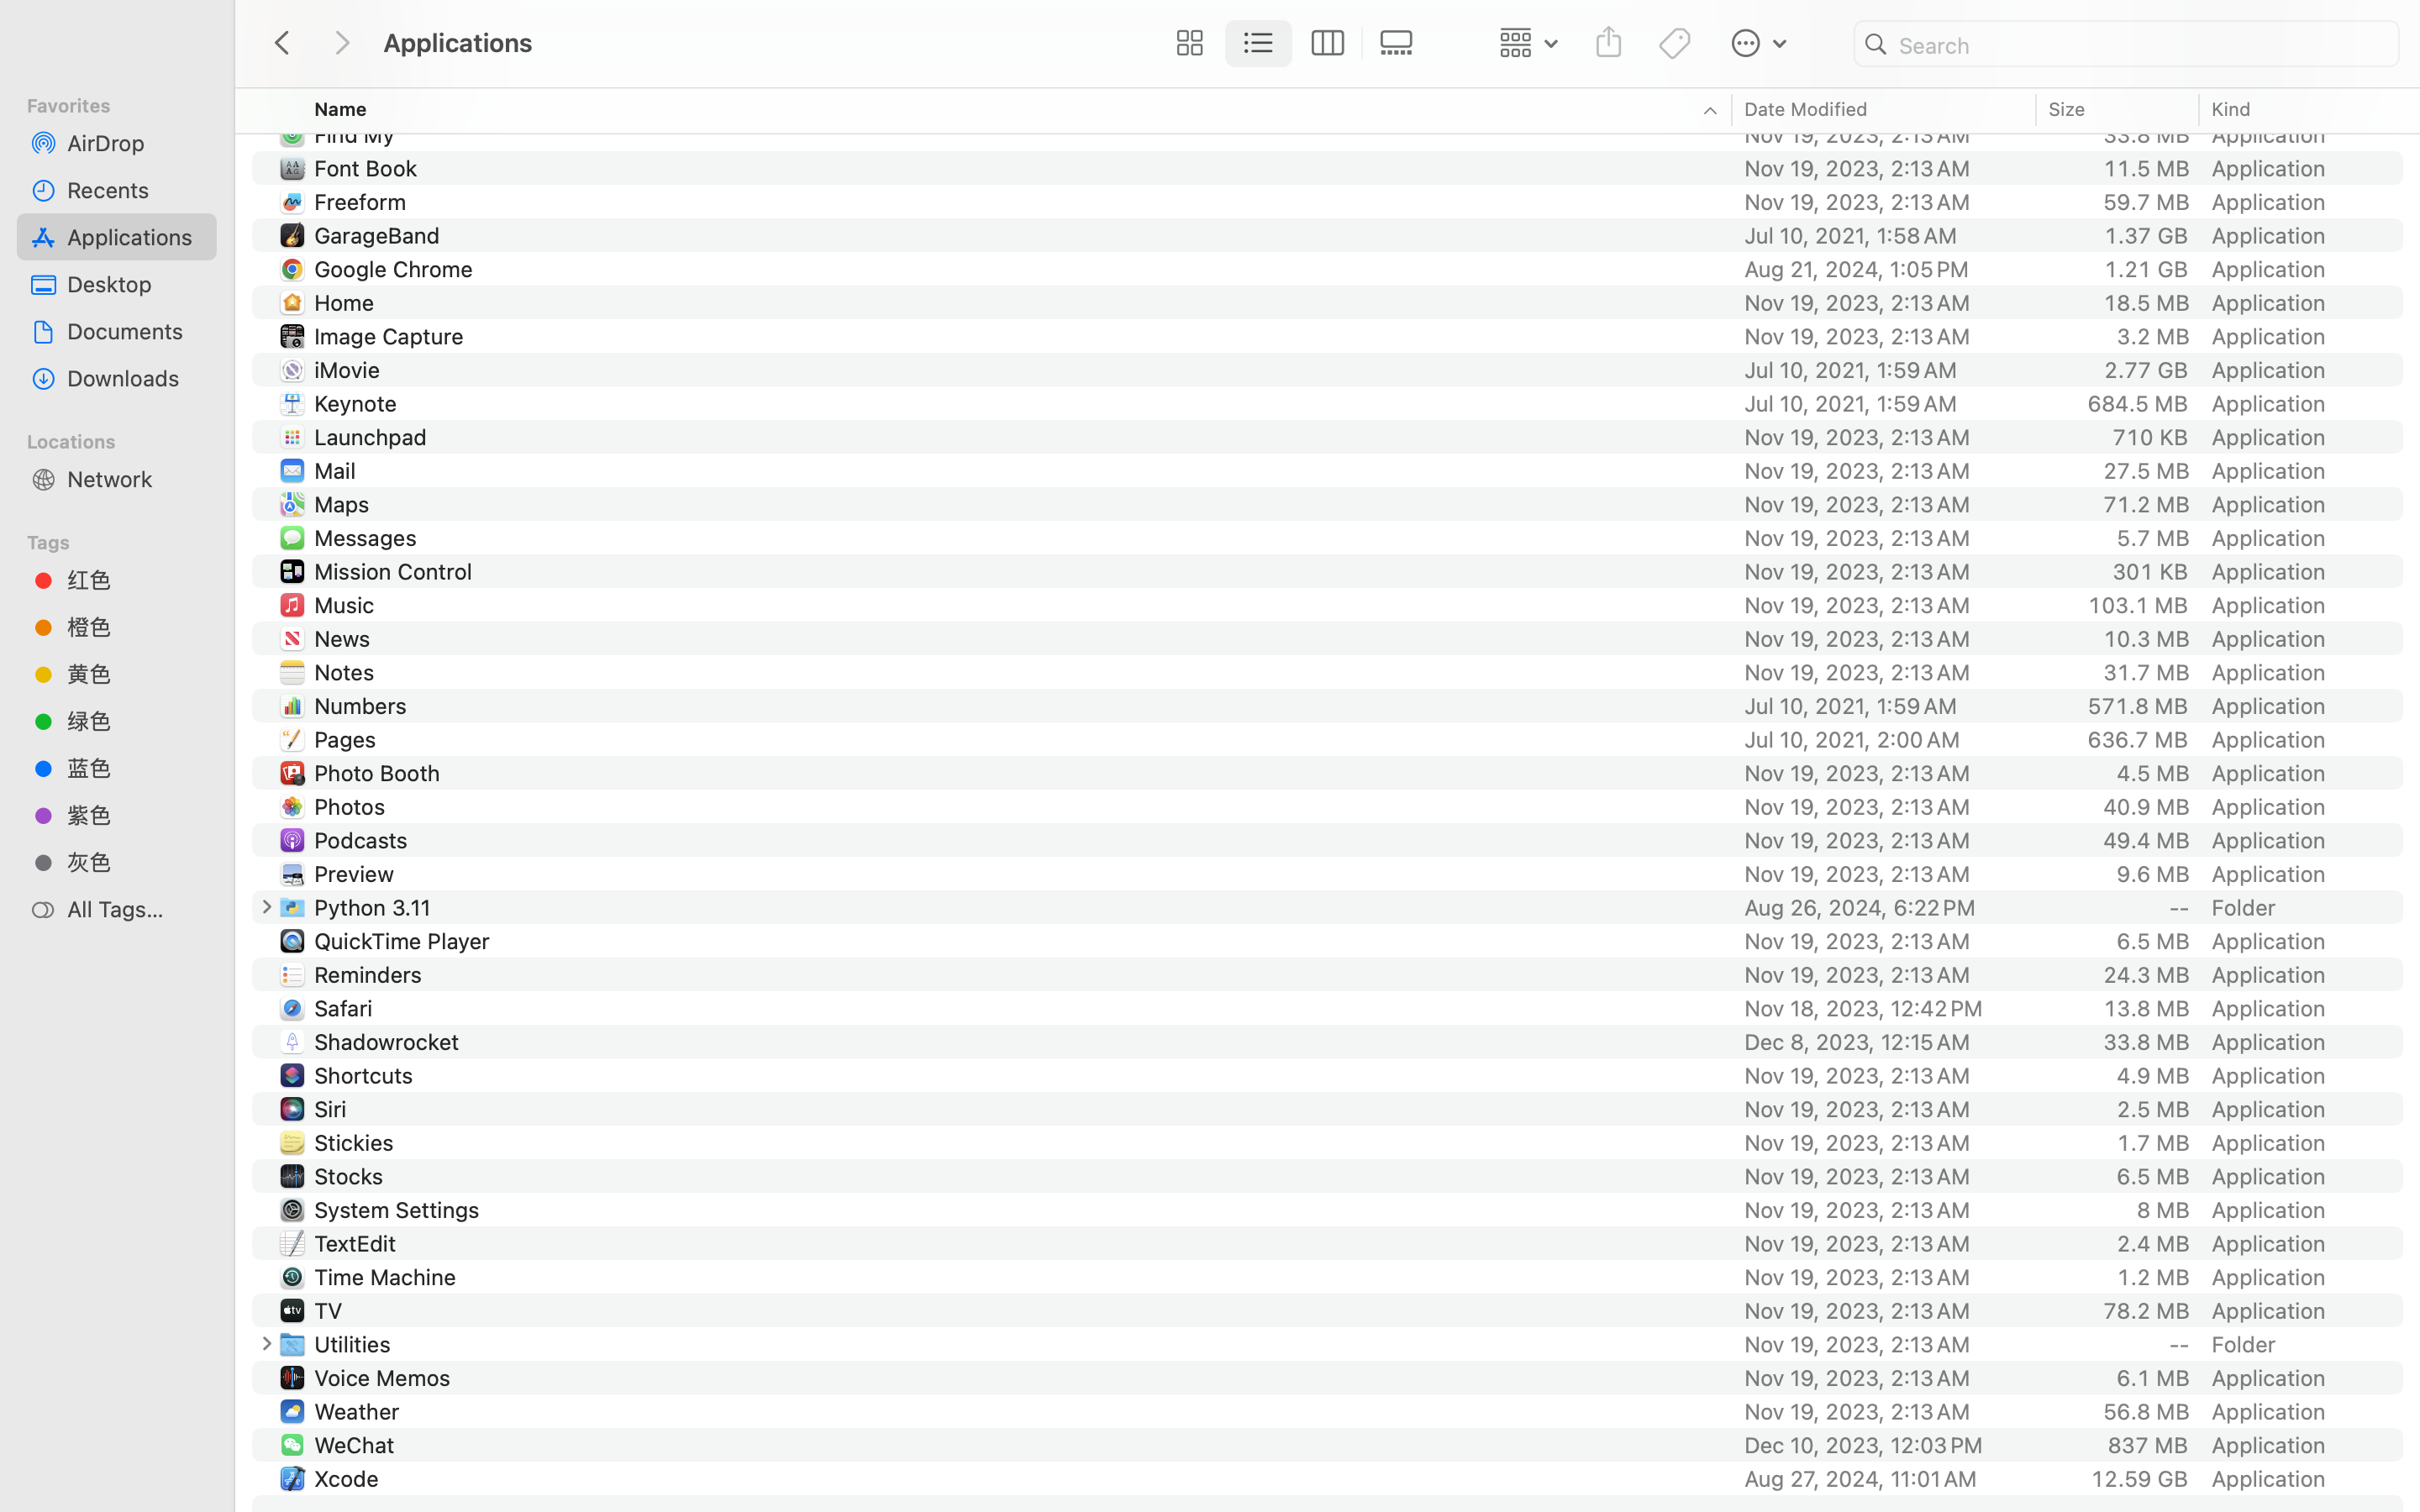 The image size is (2420, 1512). What do you see at coordinates (2146, 470) in the screenshot?
I see `27.5 MB` at bounding box center [2146, 470].